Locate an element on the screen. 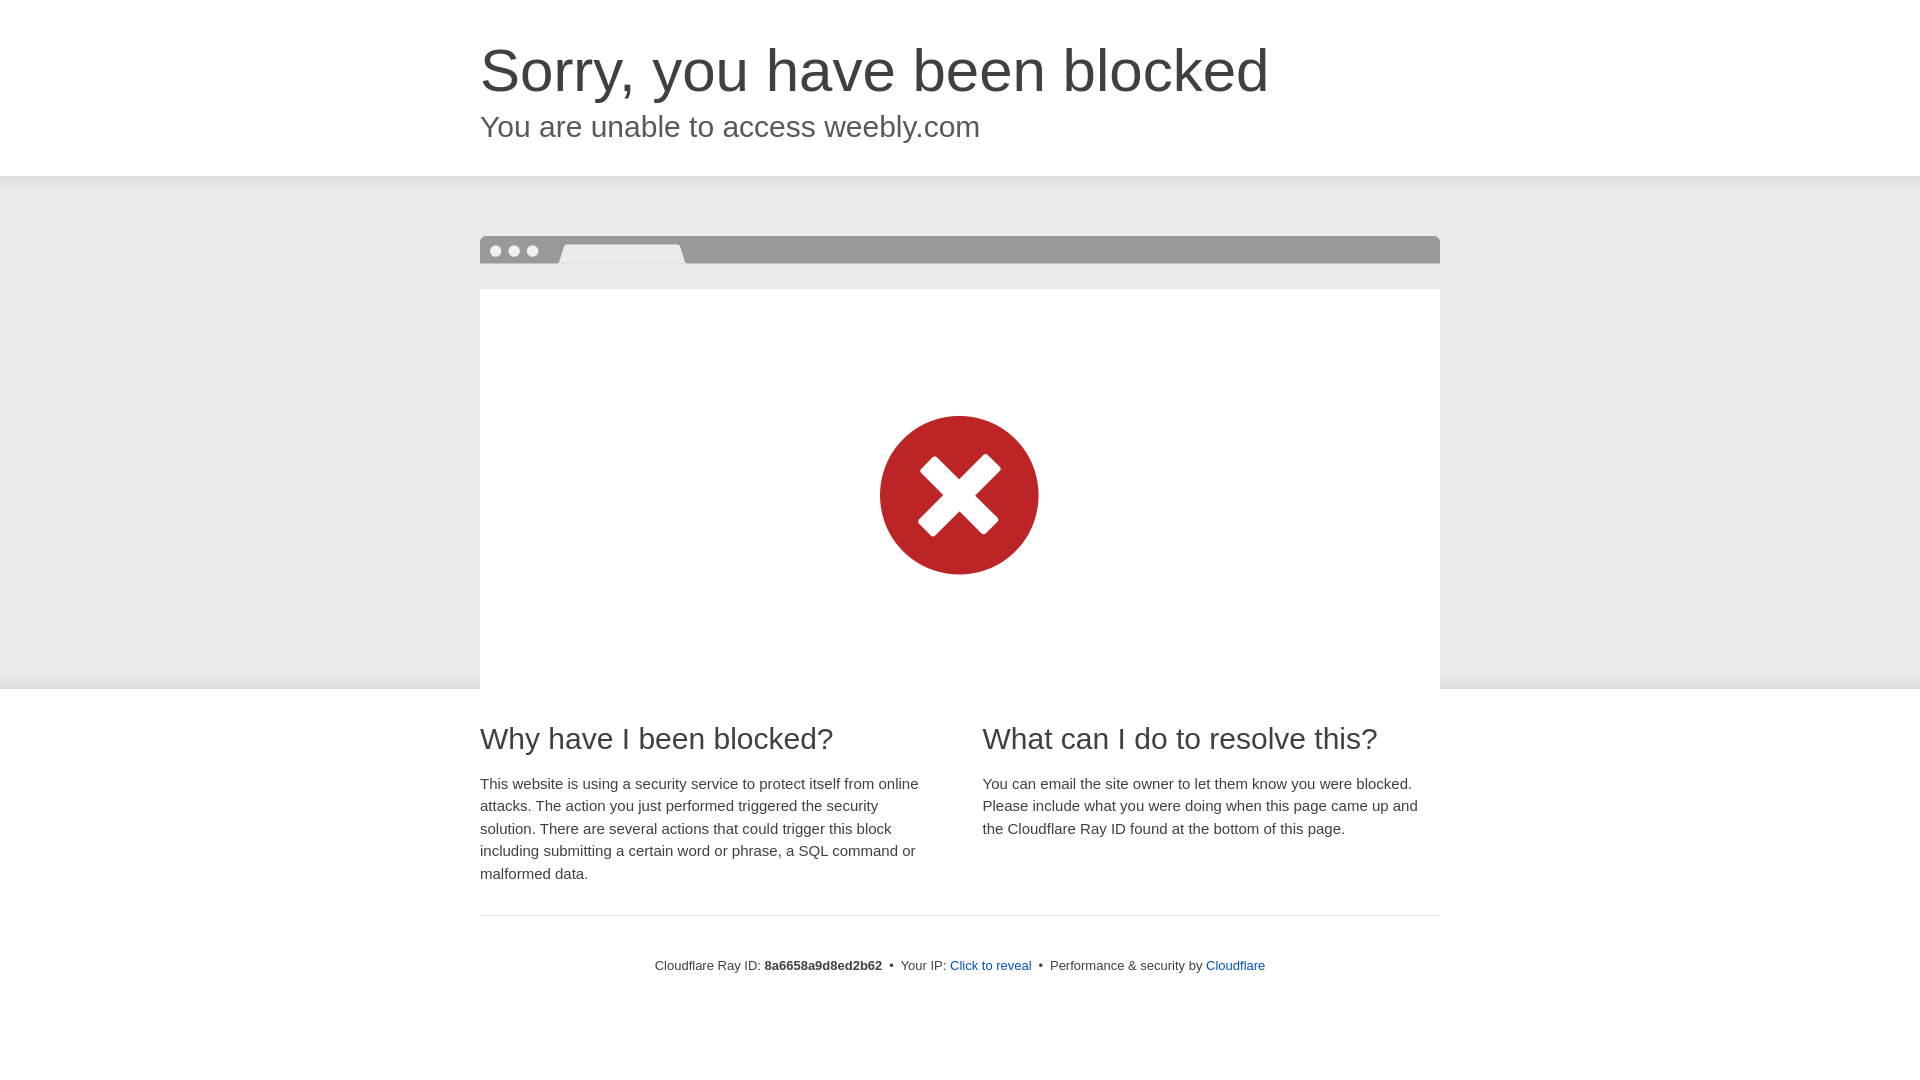 The width and height of the screenshot is (1920, 1080). Click to reveal is located at coordinates (991, 966).